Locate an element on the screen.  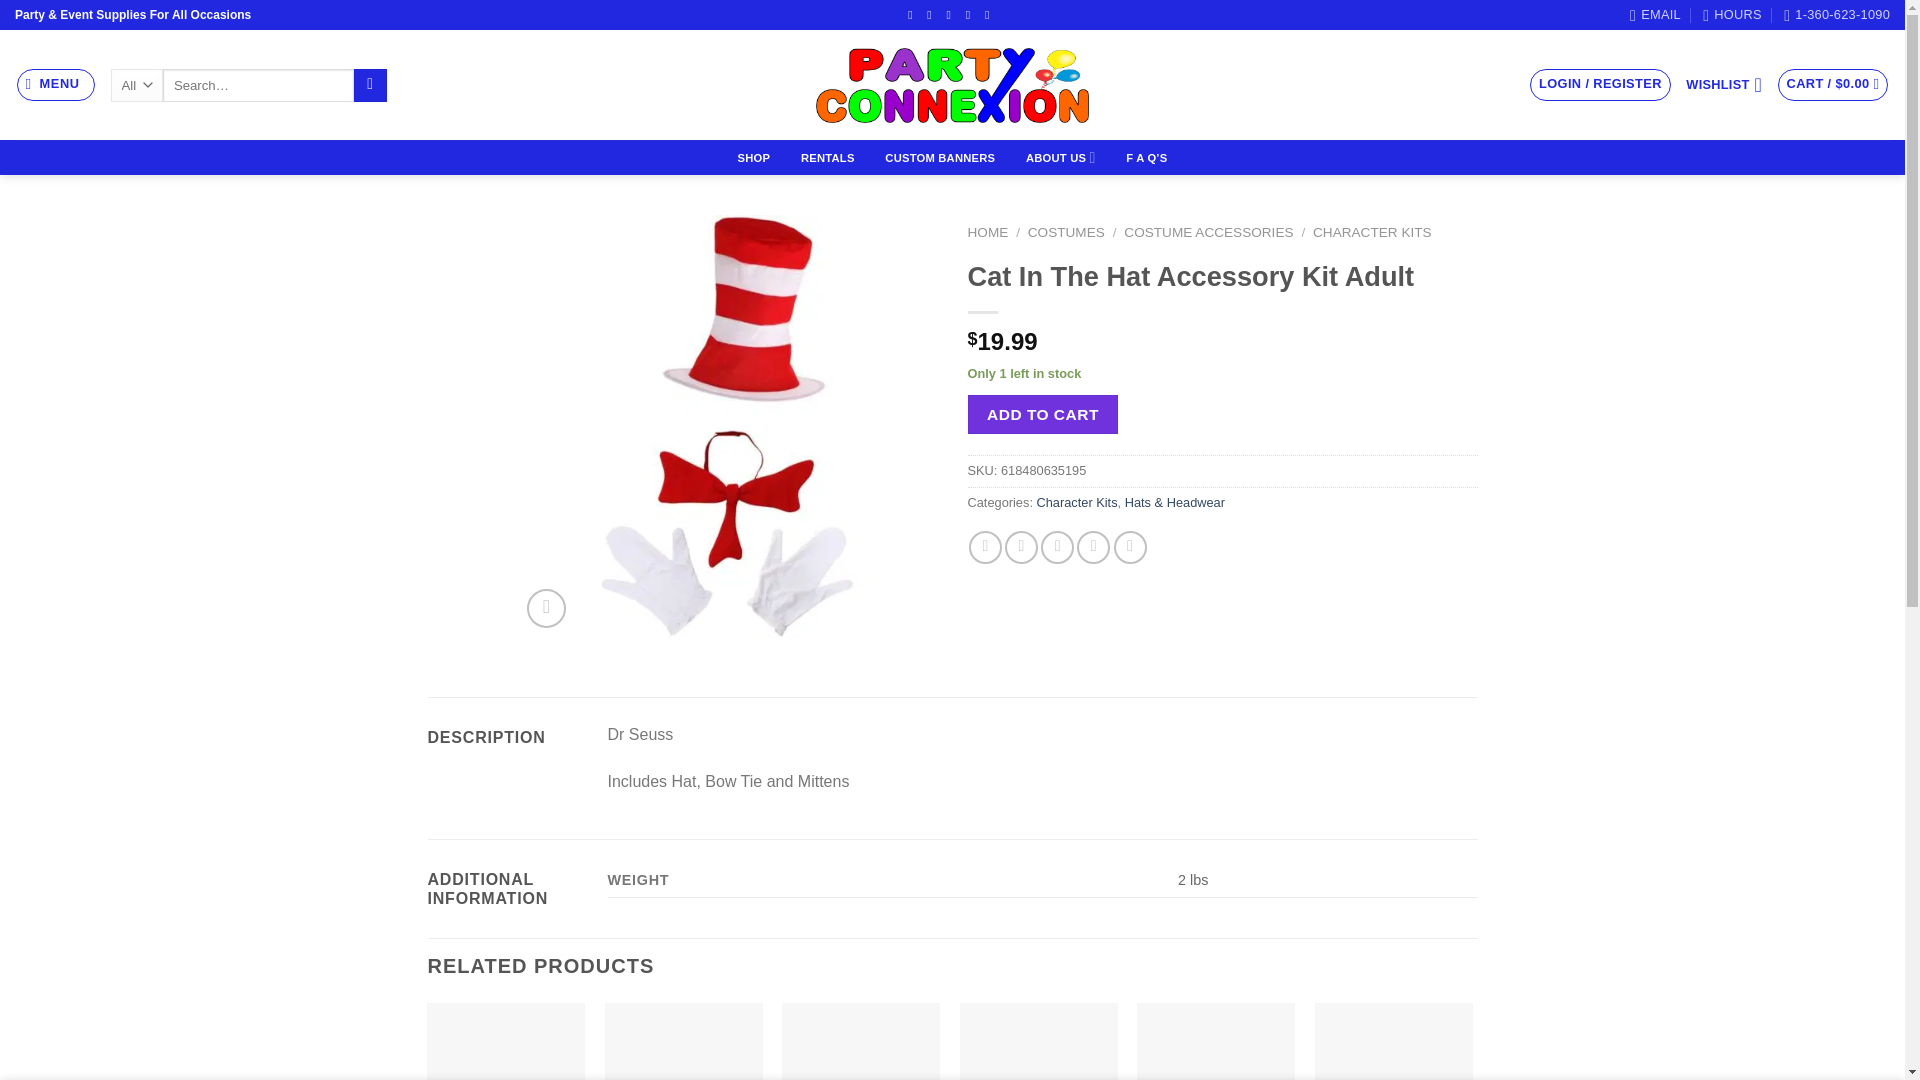
SHOP is located at coordinates (753, 158).